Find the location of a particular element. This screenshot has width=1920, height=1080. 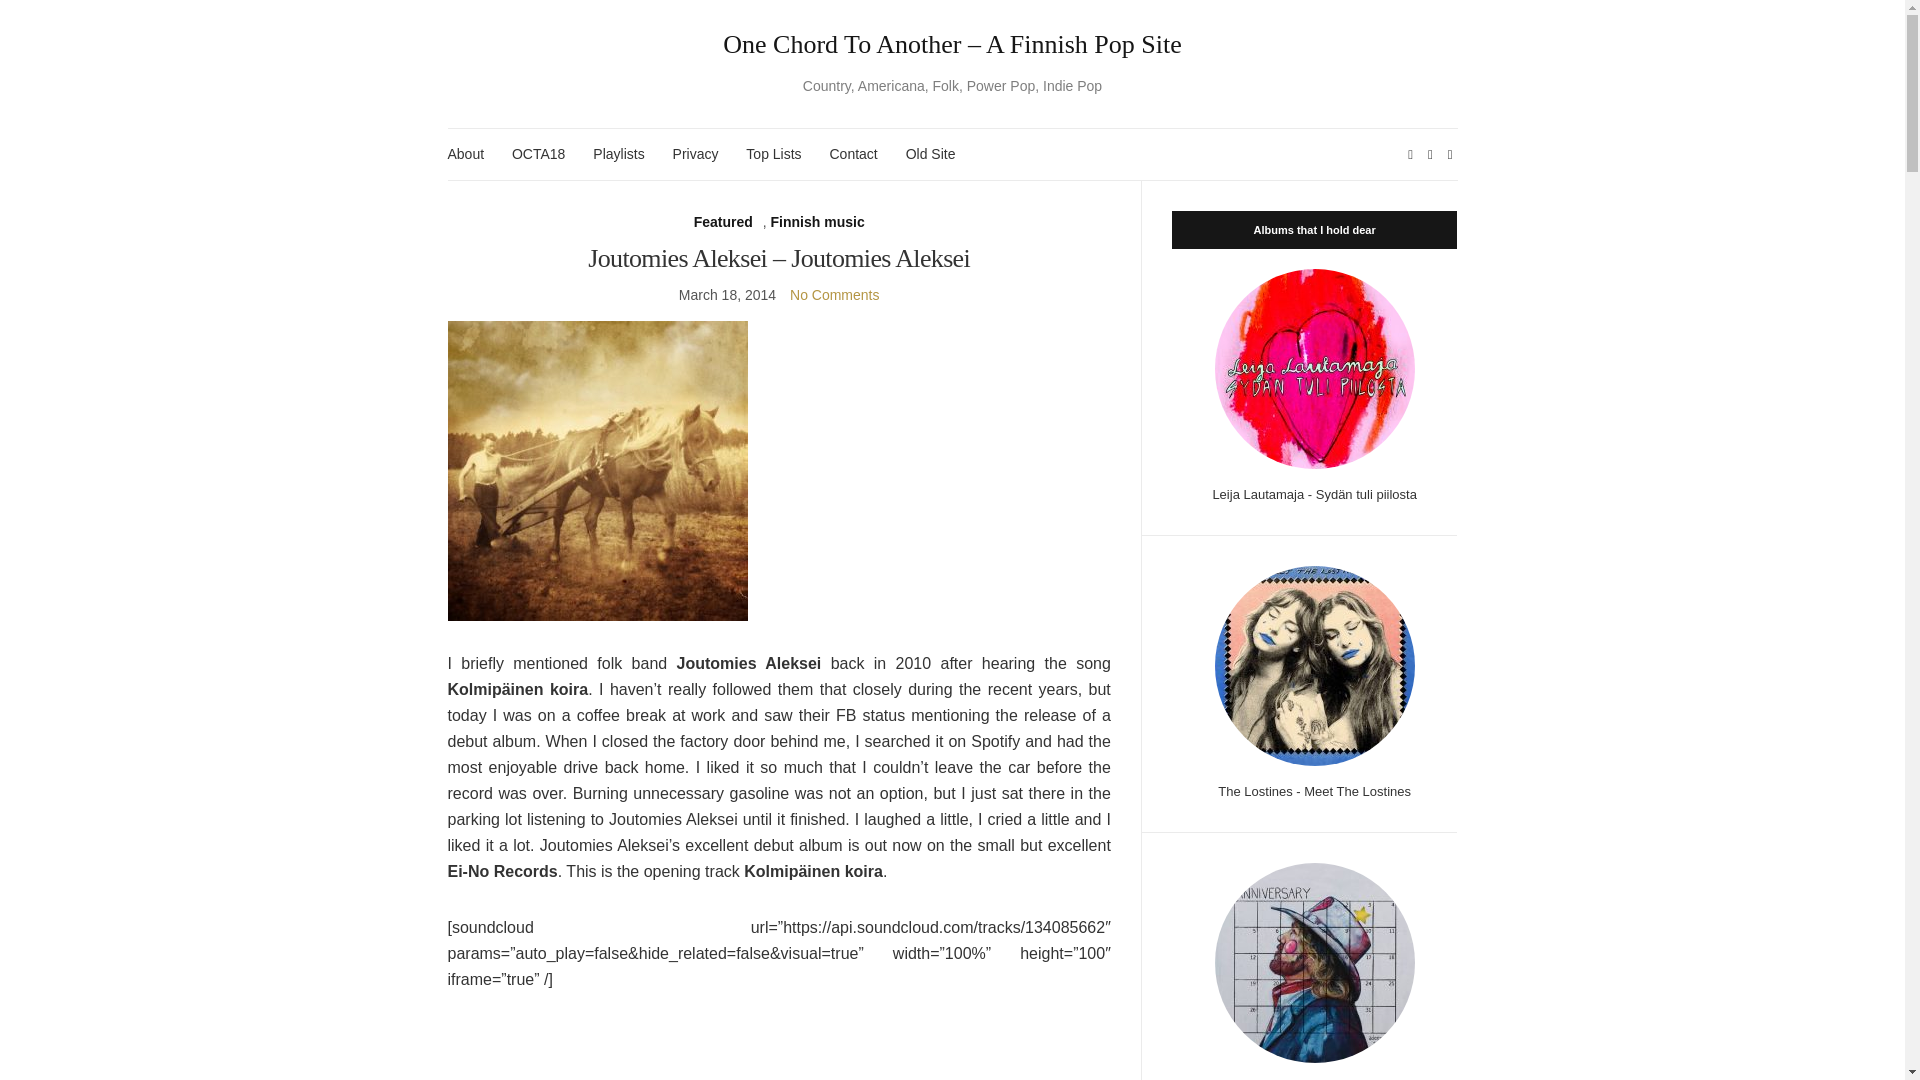

Playlists is located at coordinates (618, 154).